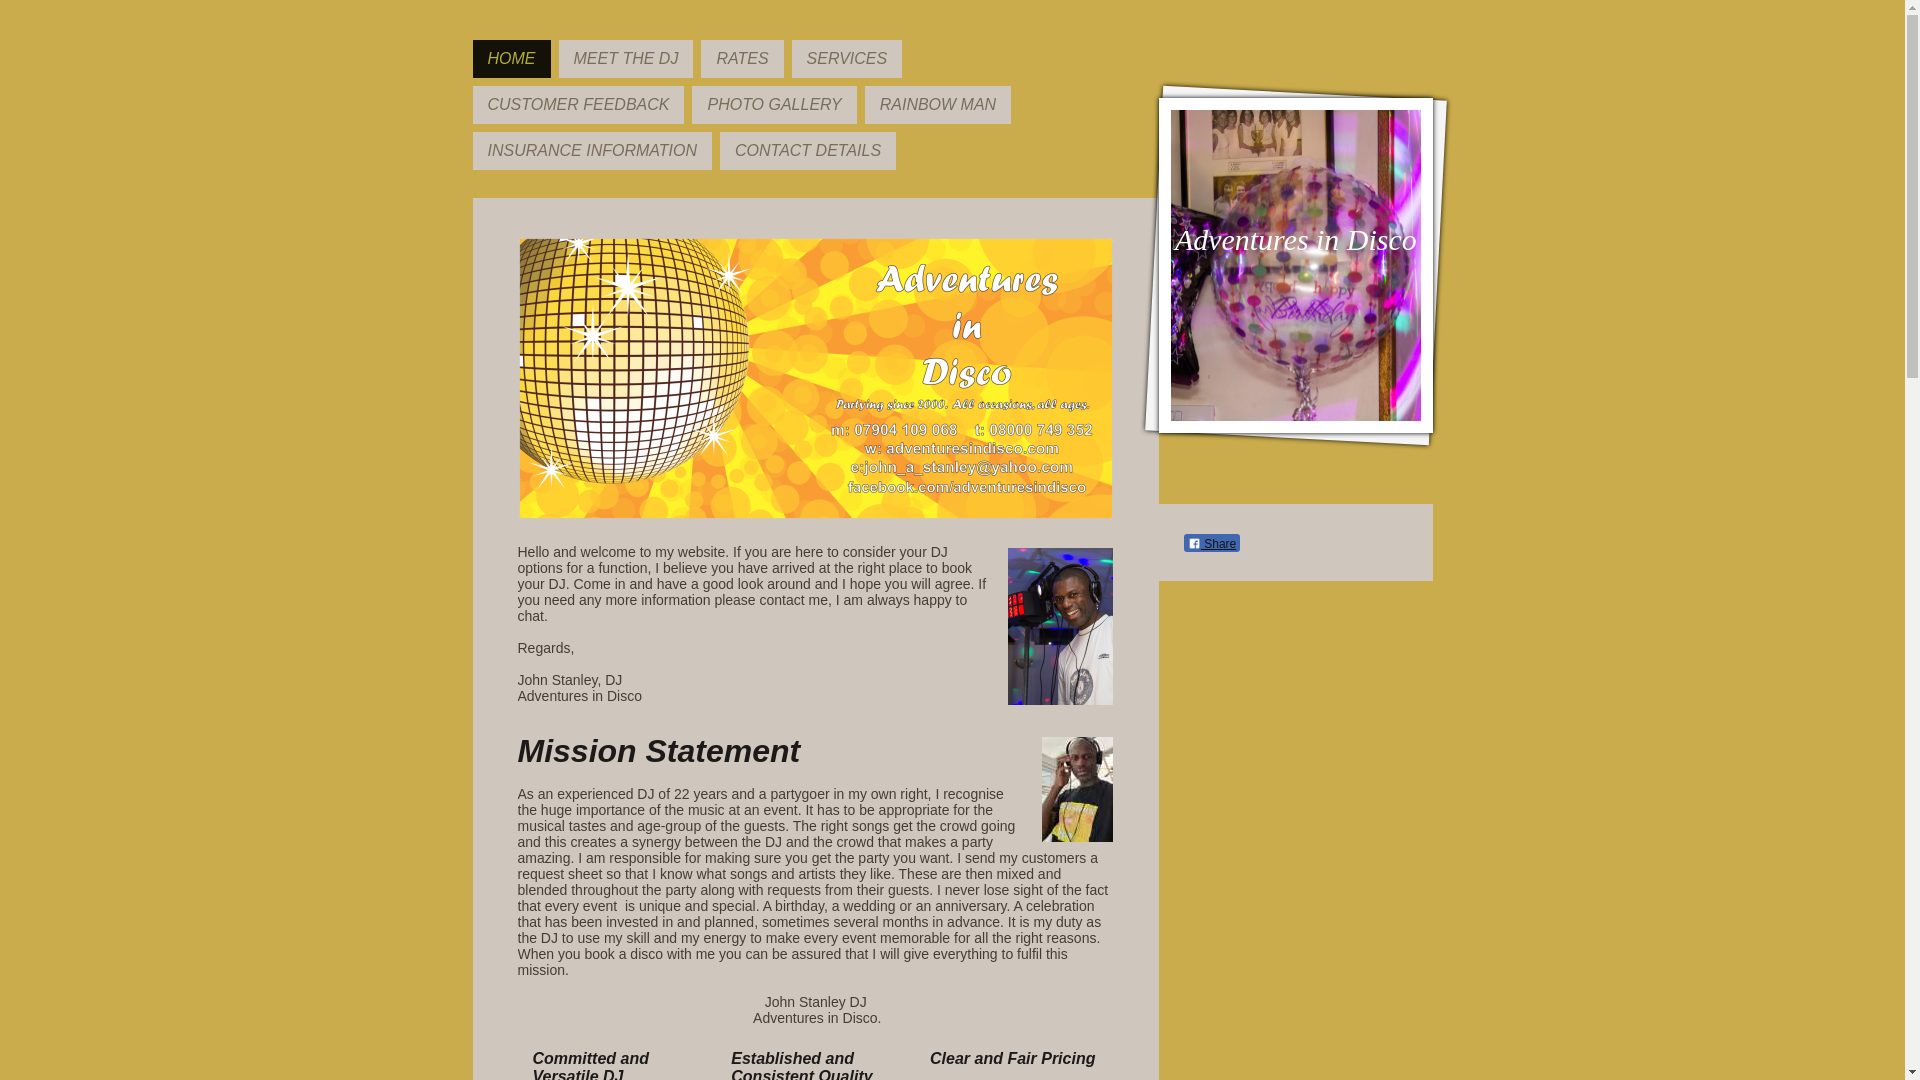 The width and height of the screenshot is (1920, 1080). What do you see at coordinates (578, 105) in the screenshot?
I see `CUSTOMER FEEDBACK` at bounding box center [578, 105].